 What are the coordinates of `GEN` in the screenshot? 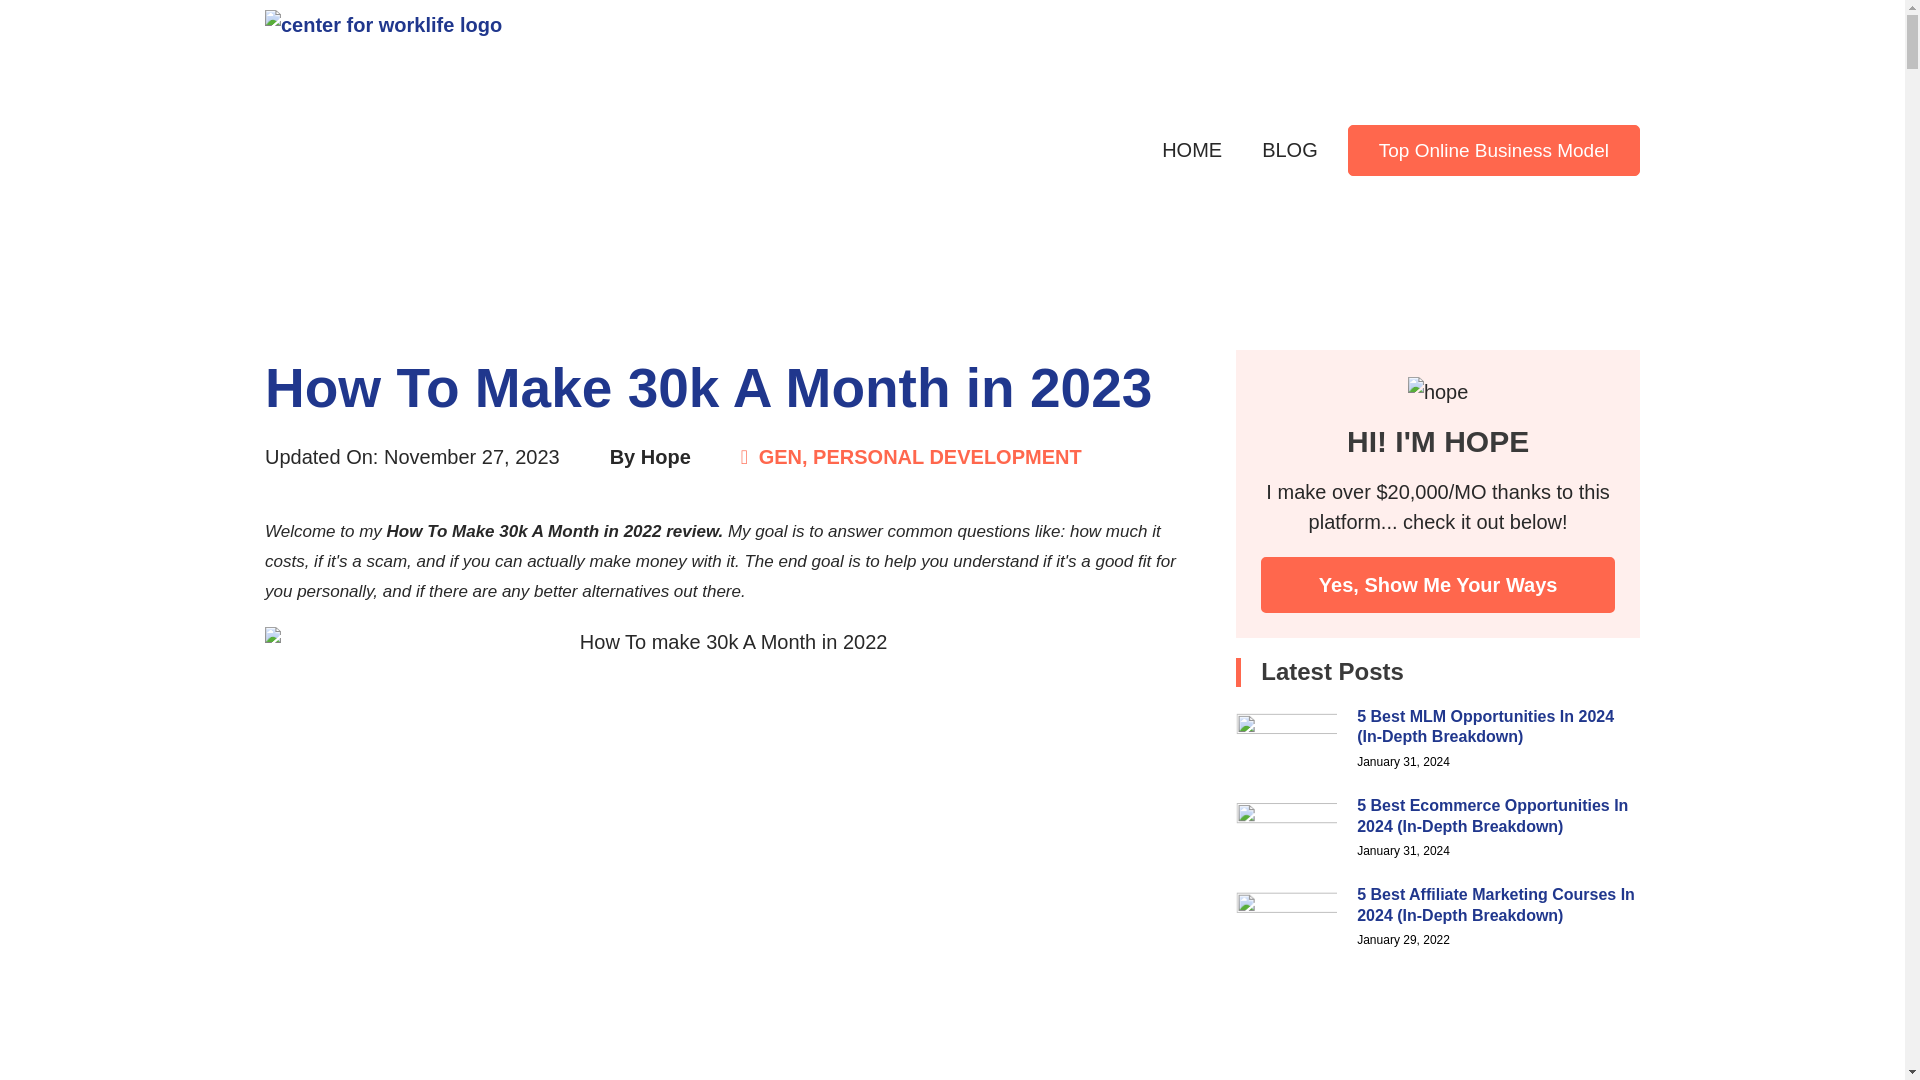 It's located at (780, 456).